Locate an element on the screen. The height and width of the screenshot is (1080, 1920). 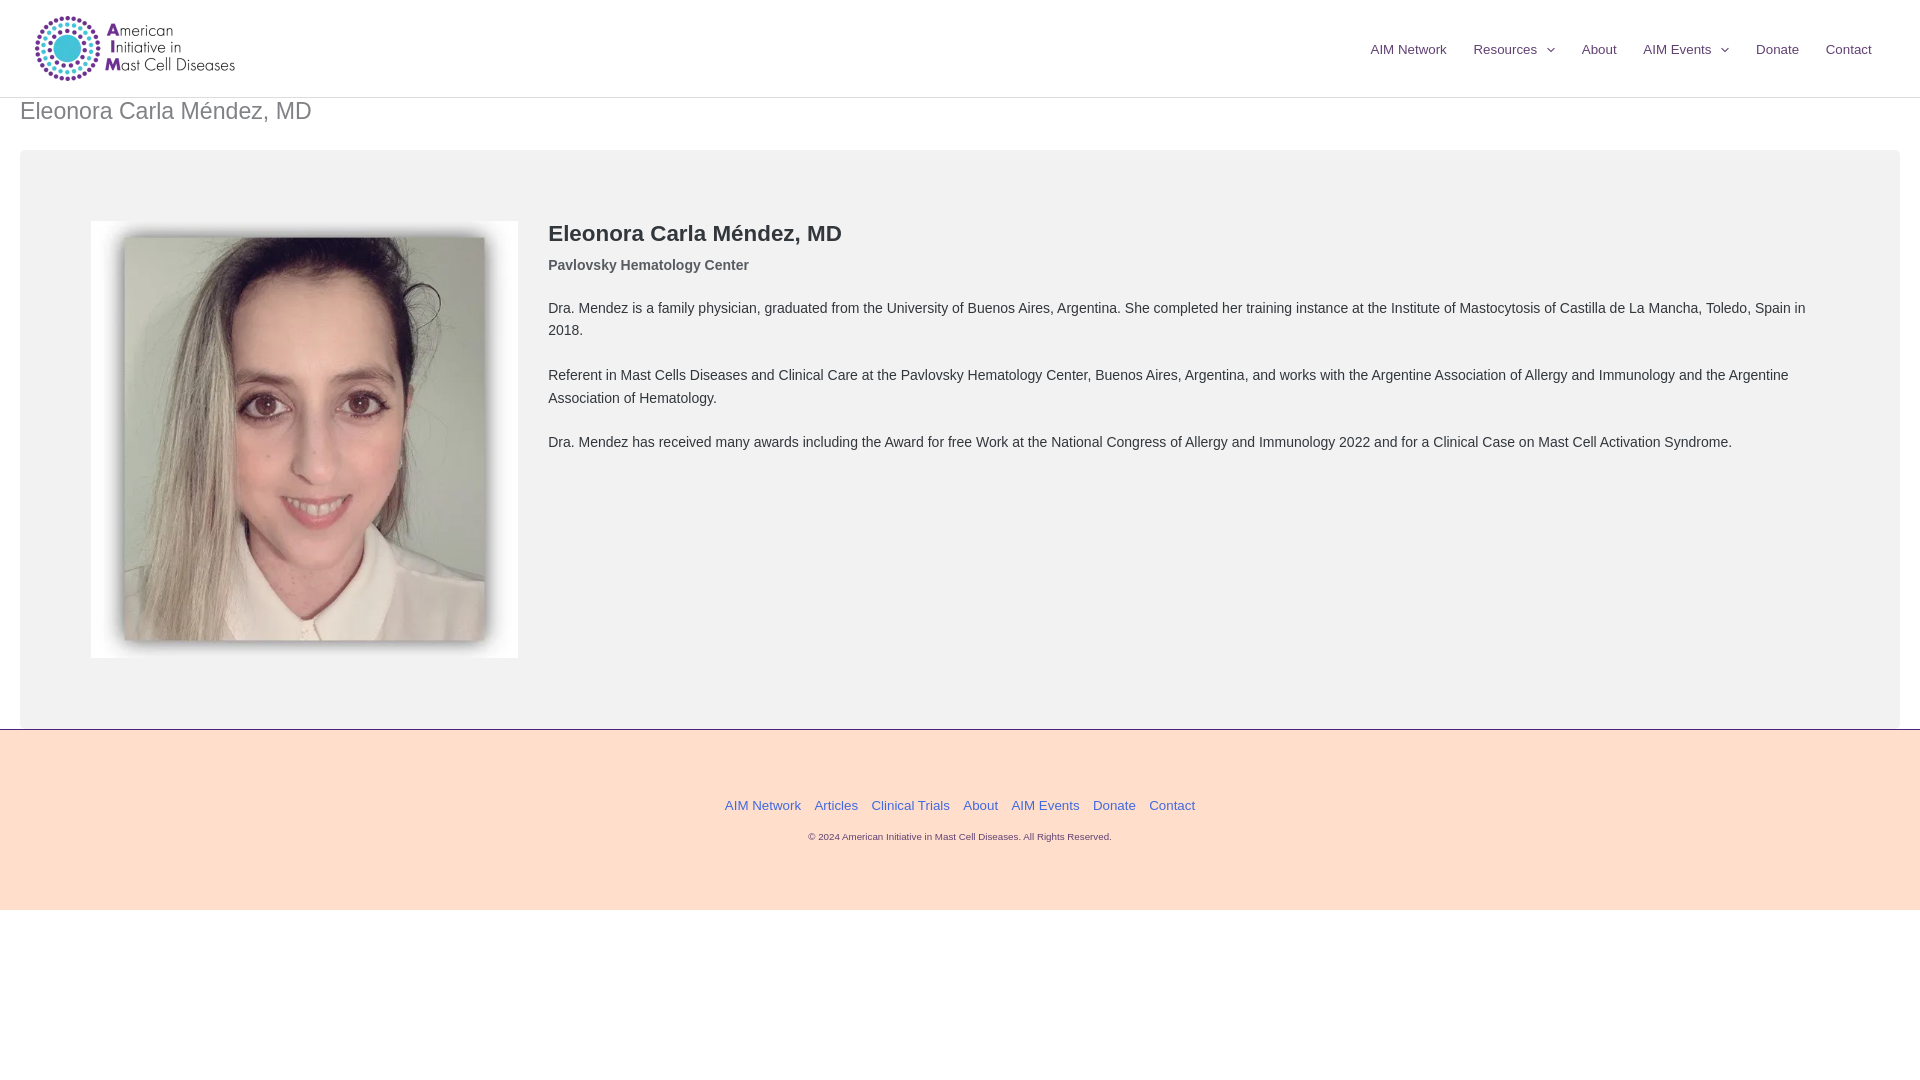
AIM Events is located at coordinates (1686, 50).